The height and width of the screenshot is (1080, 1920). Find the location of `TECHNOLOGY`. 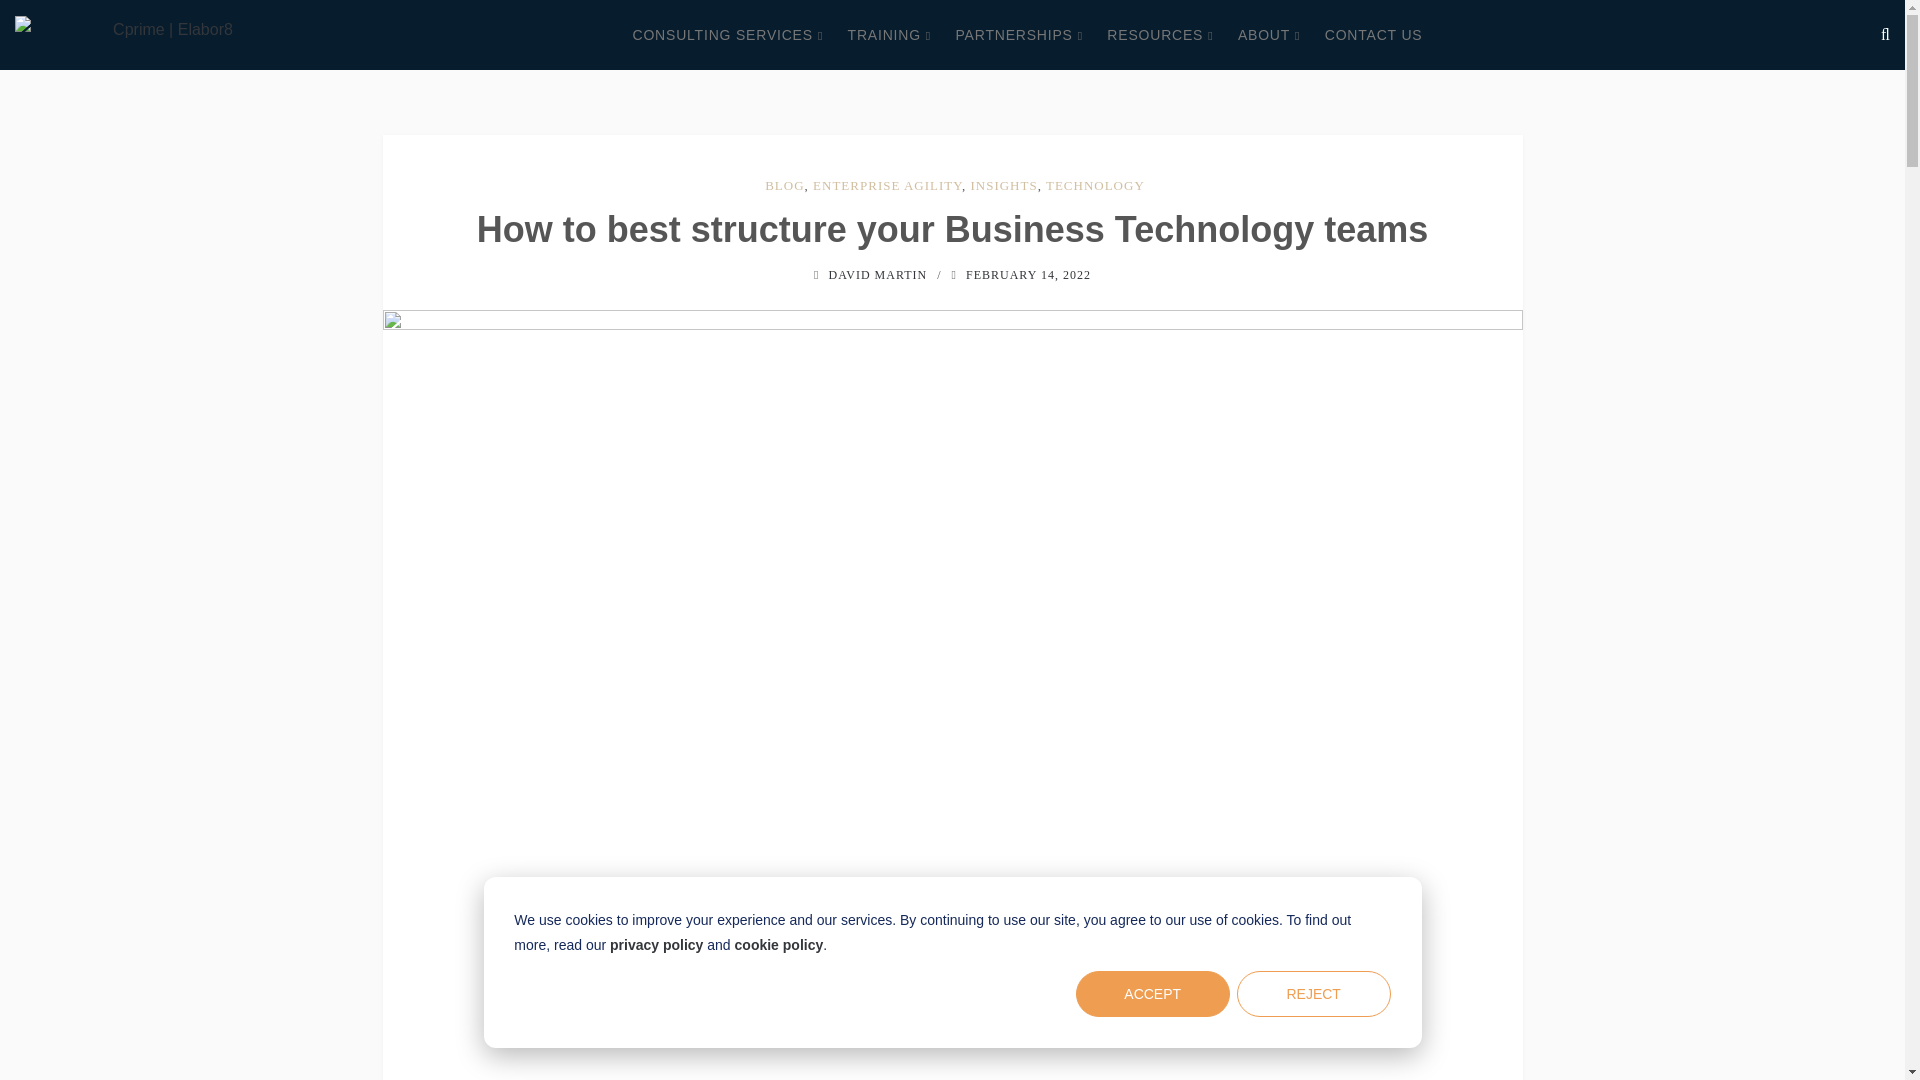

TECHNOLOGY is located at coordinates (1095, 186).